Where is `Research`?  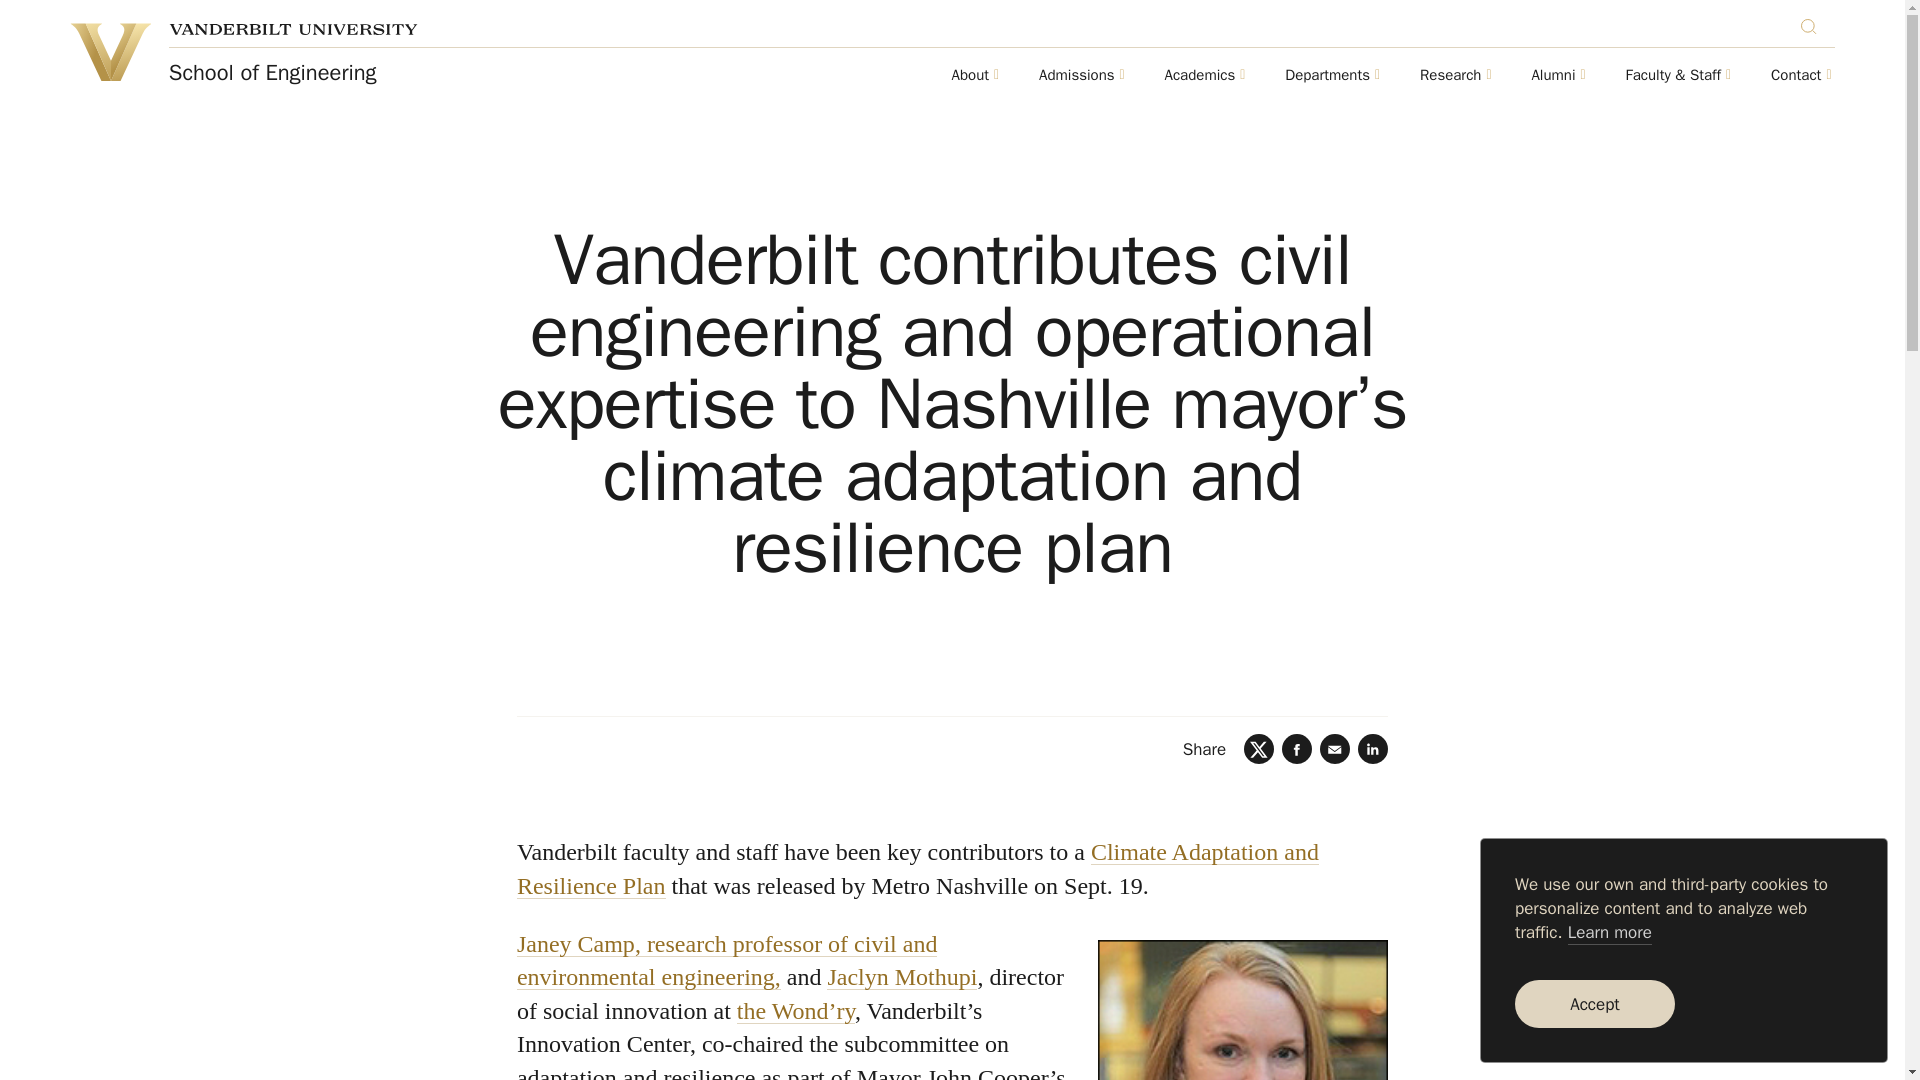 Research is located at coordinates (1450, 76).